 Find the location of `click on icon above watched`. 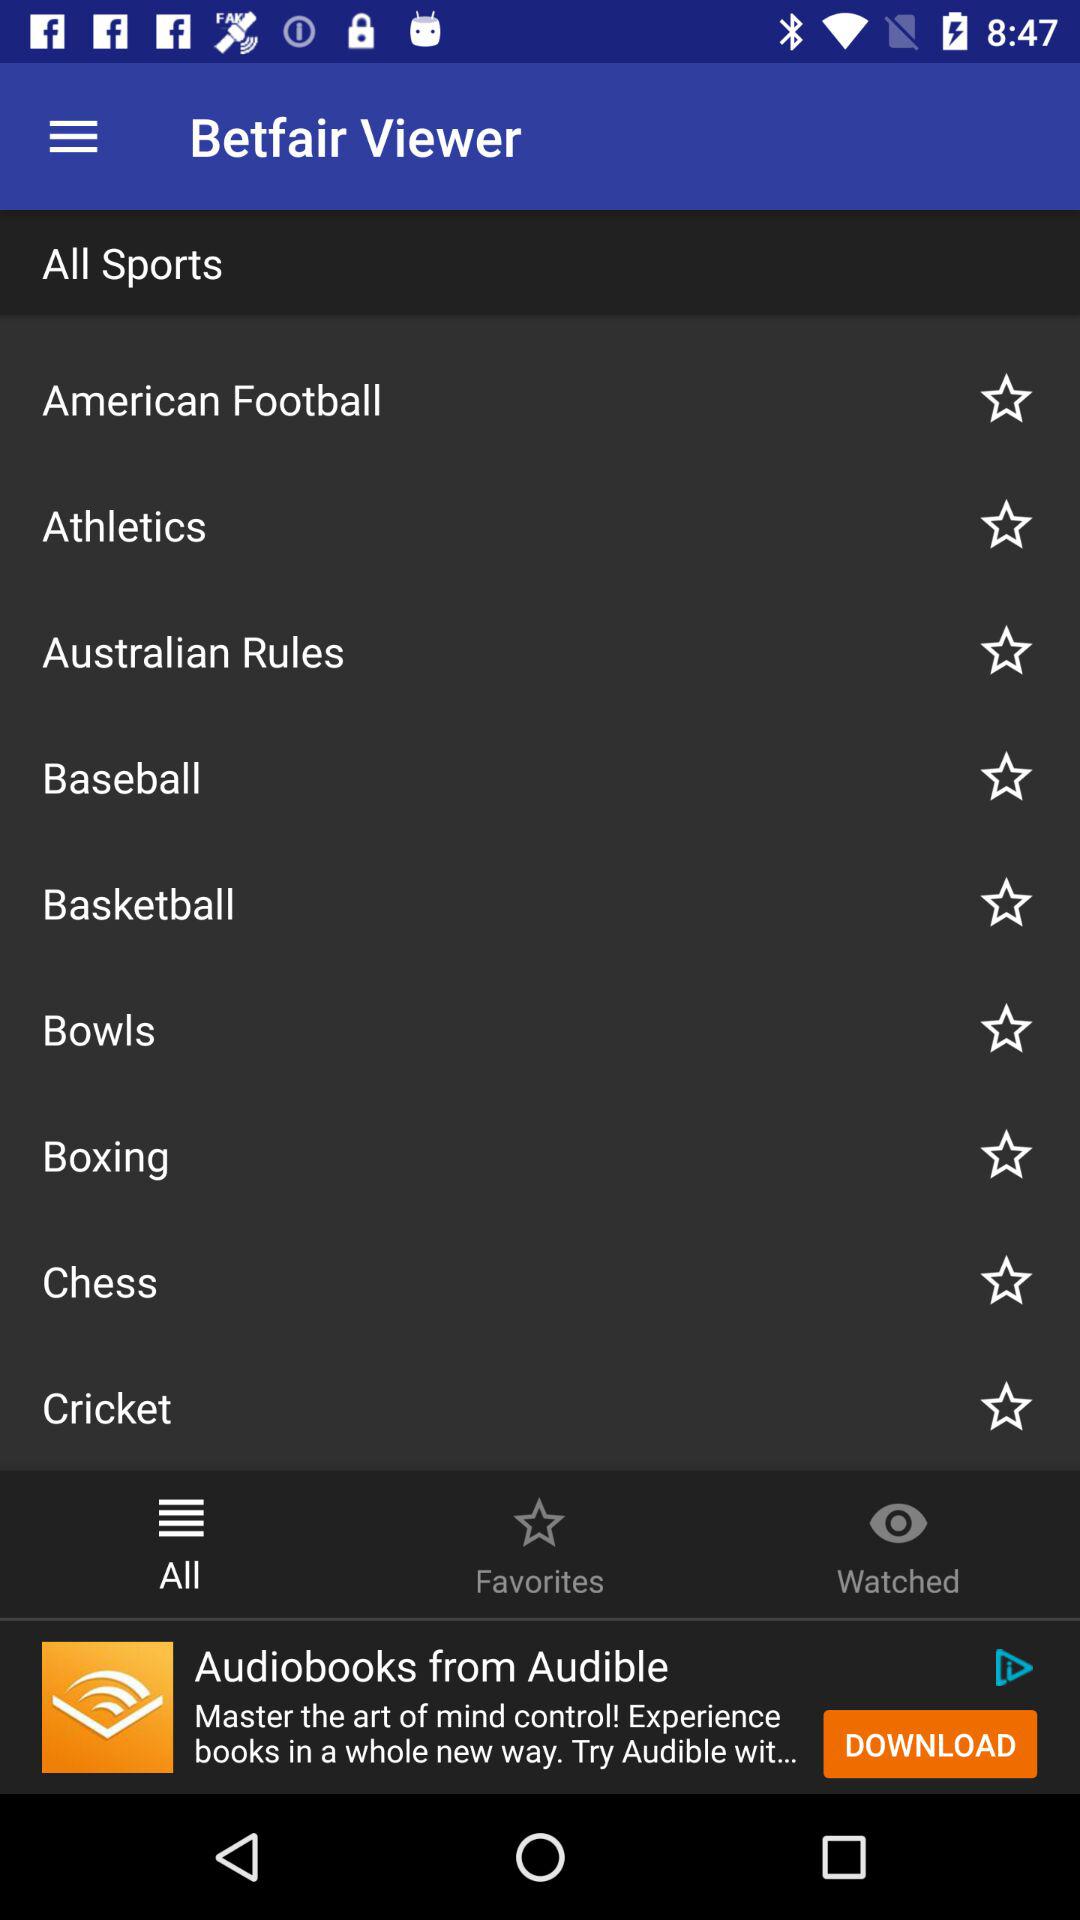

click on icon above watched is located at coordinates (898, 1512).